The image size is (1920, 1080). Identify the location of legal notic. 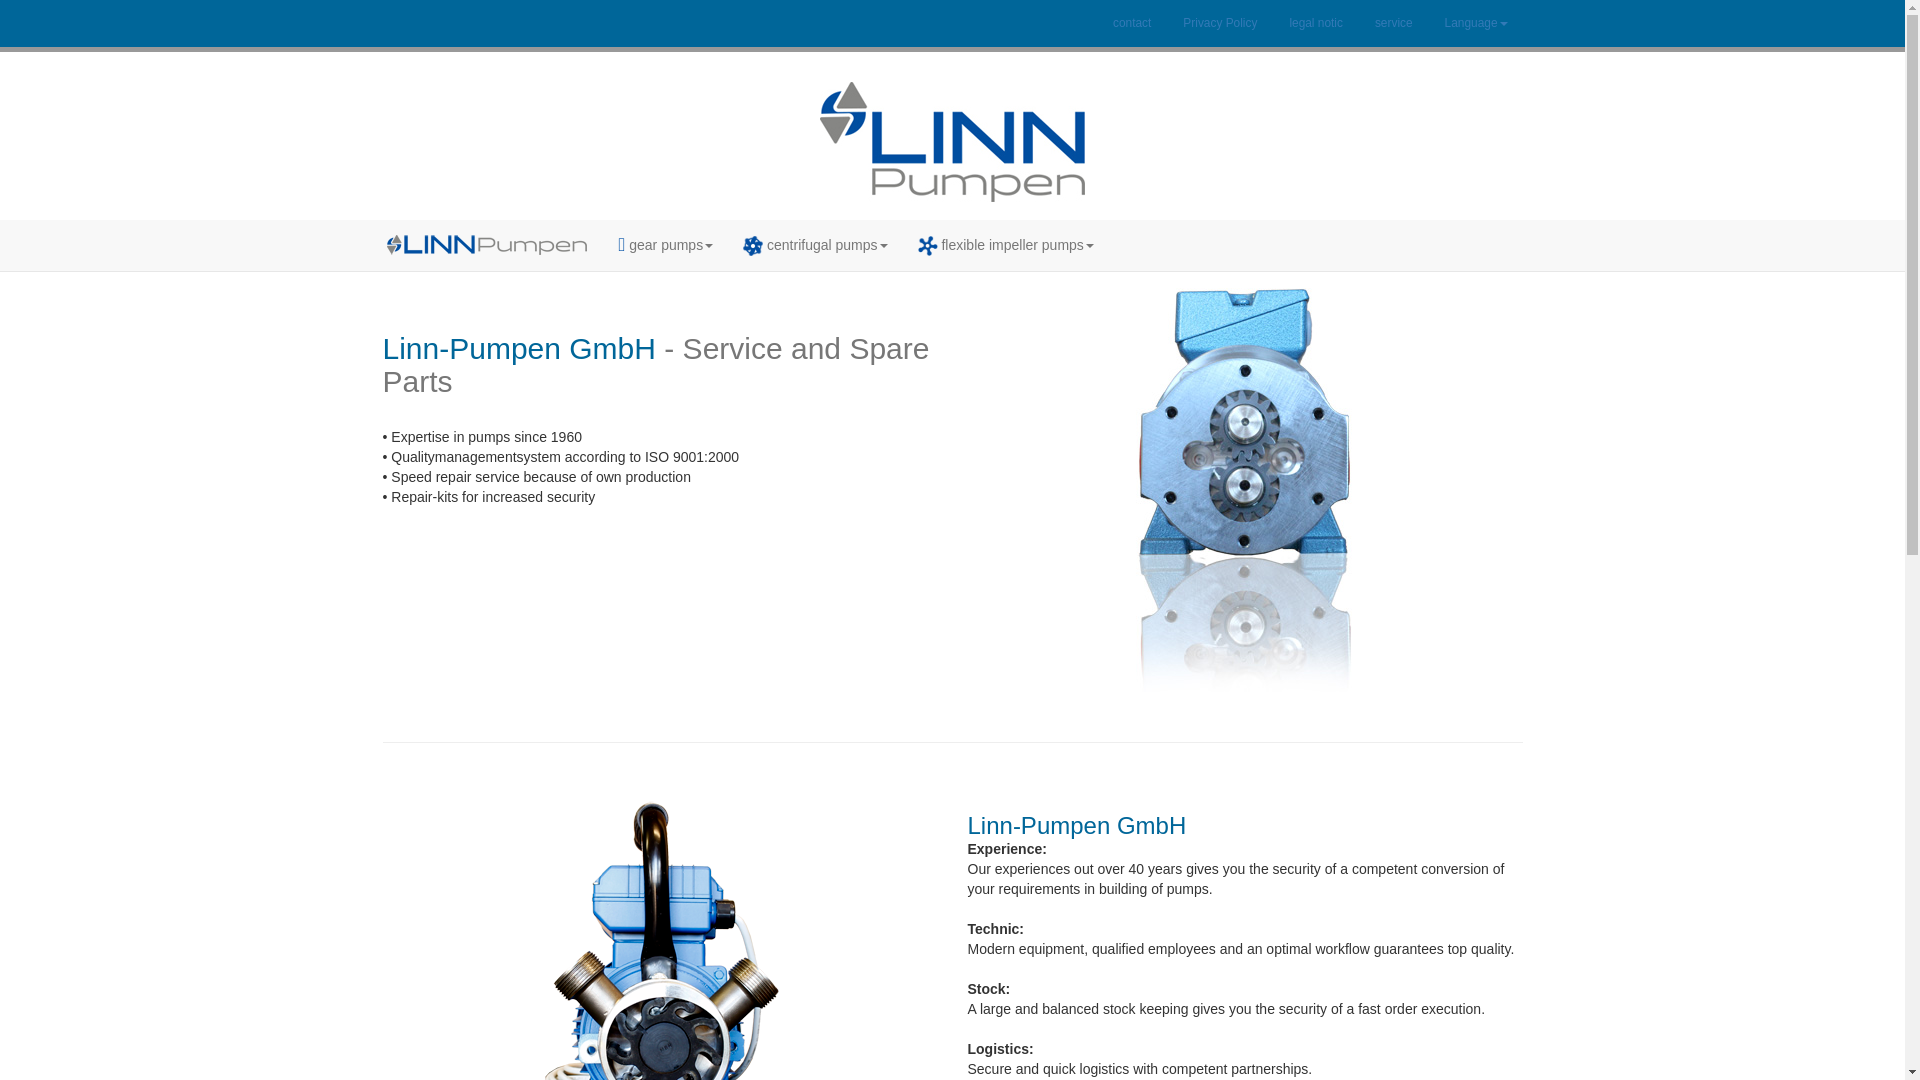
(1316, 24).